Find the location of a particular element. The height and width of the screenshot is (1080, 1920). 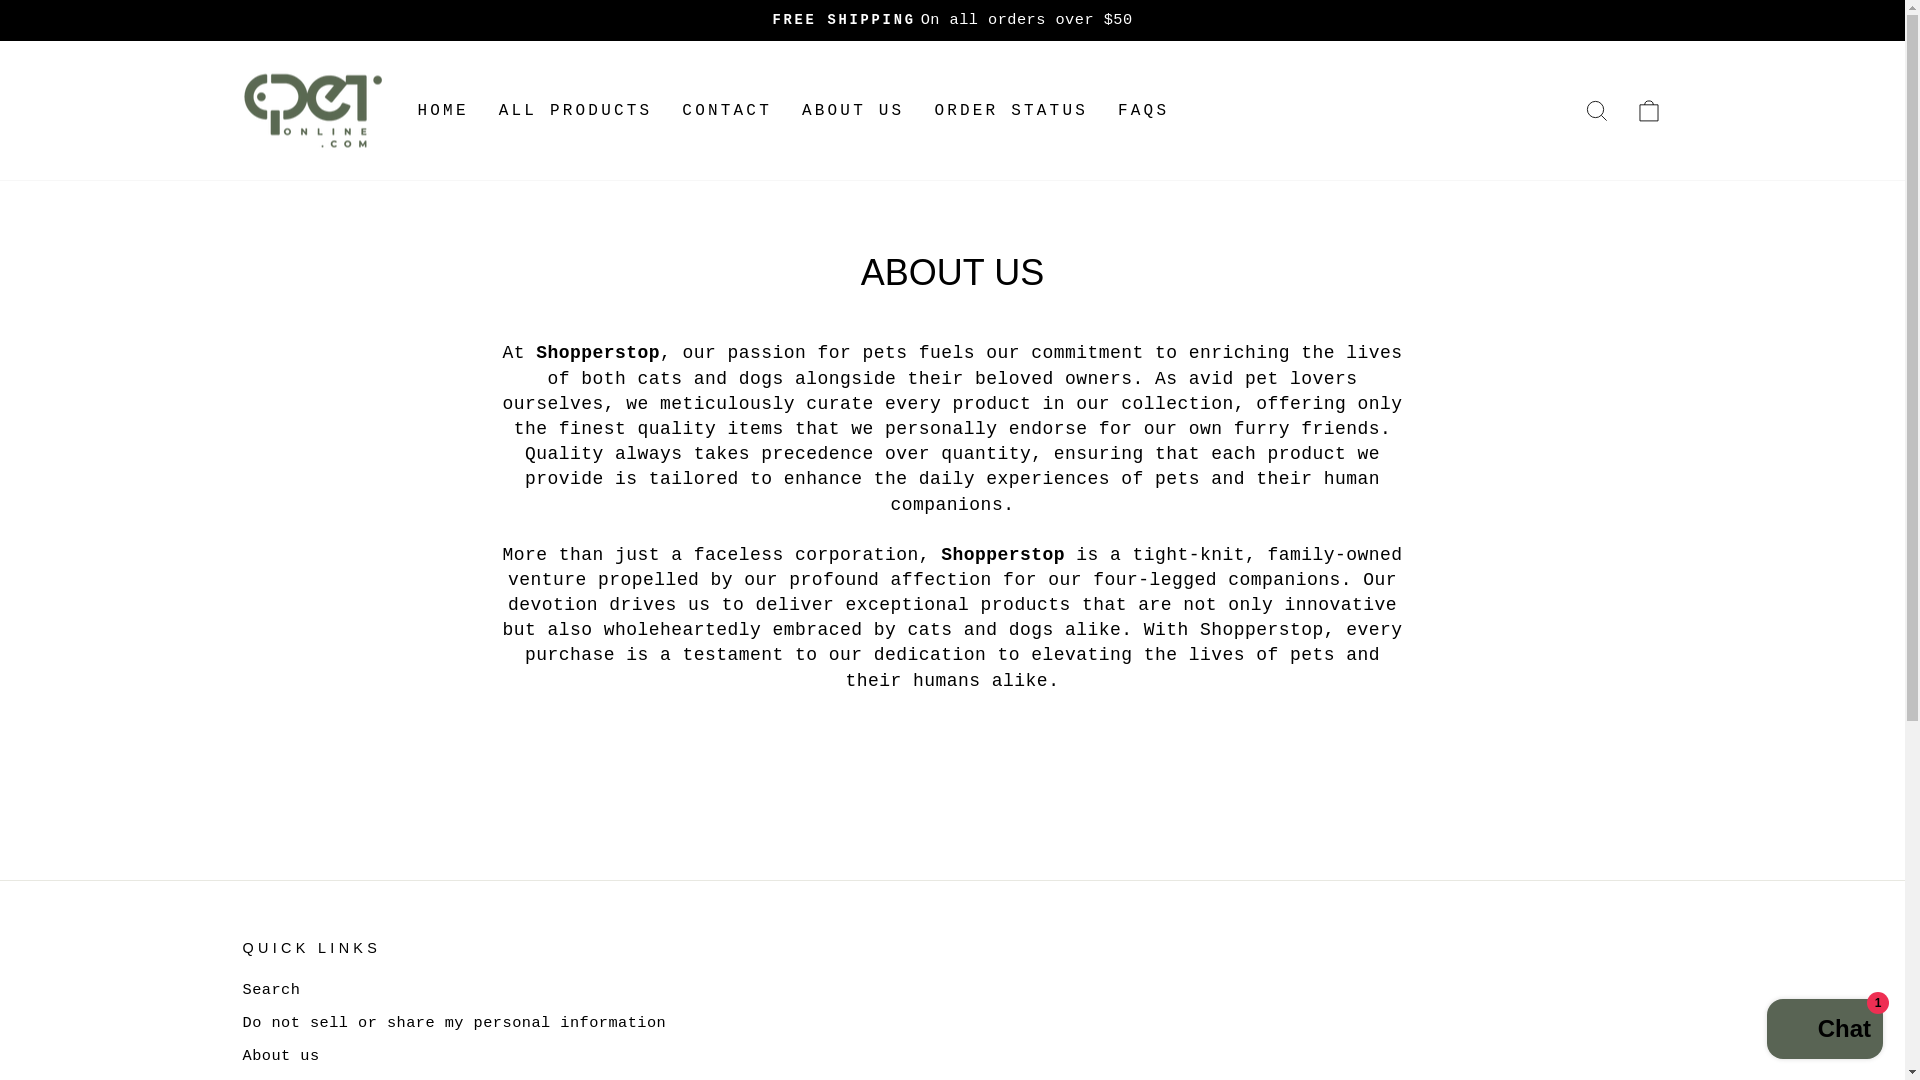

HOME is located at coordinates (270, 990).